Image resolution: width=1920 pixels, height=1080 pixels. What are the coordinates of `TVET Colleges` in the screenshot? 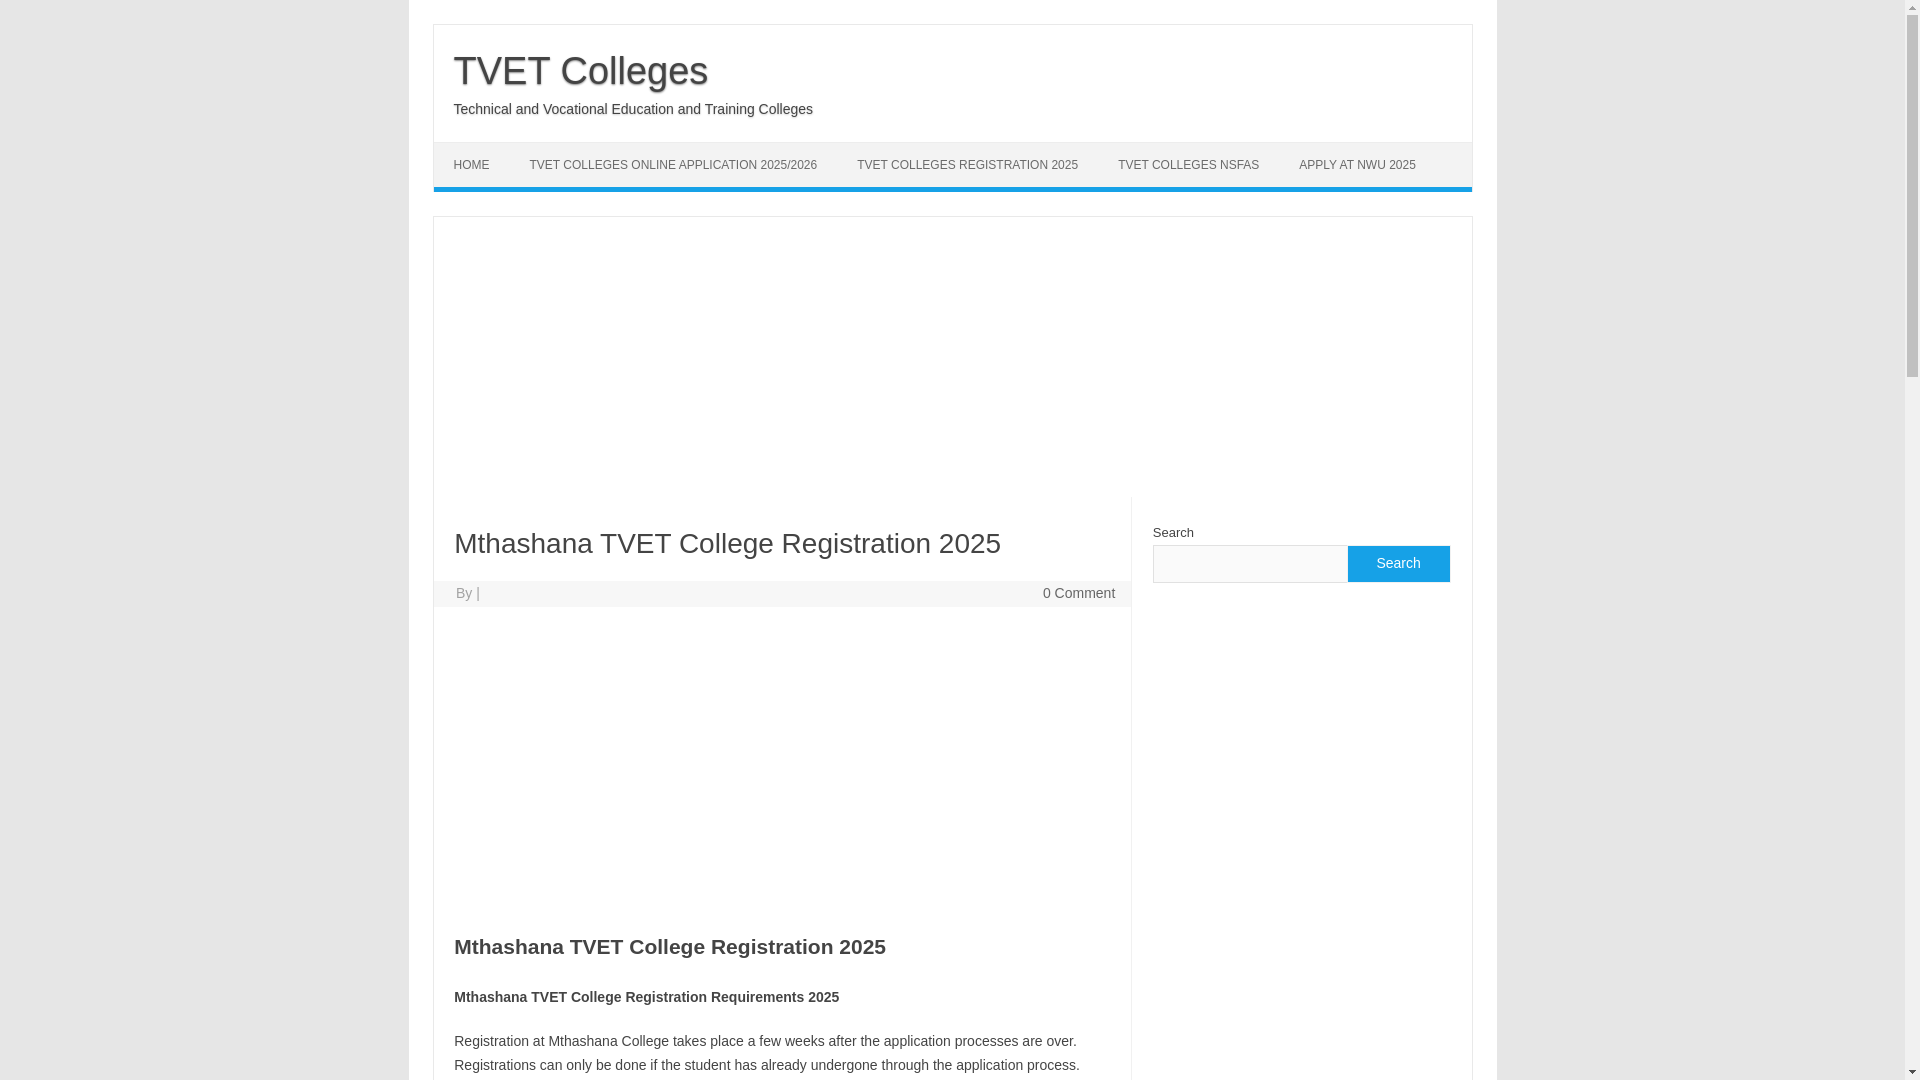 It's located at (580, 70).